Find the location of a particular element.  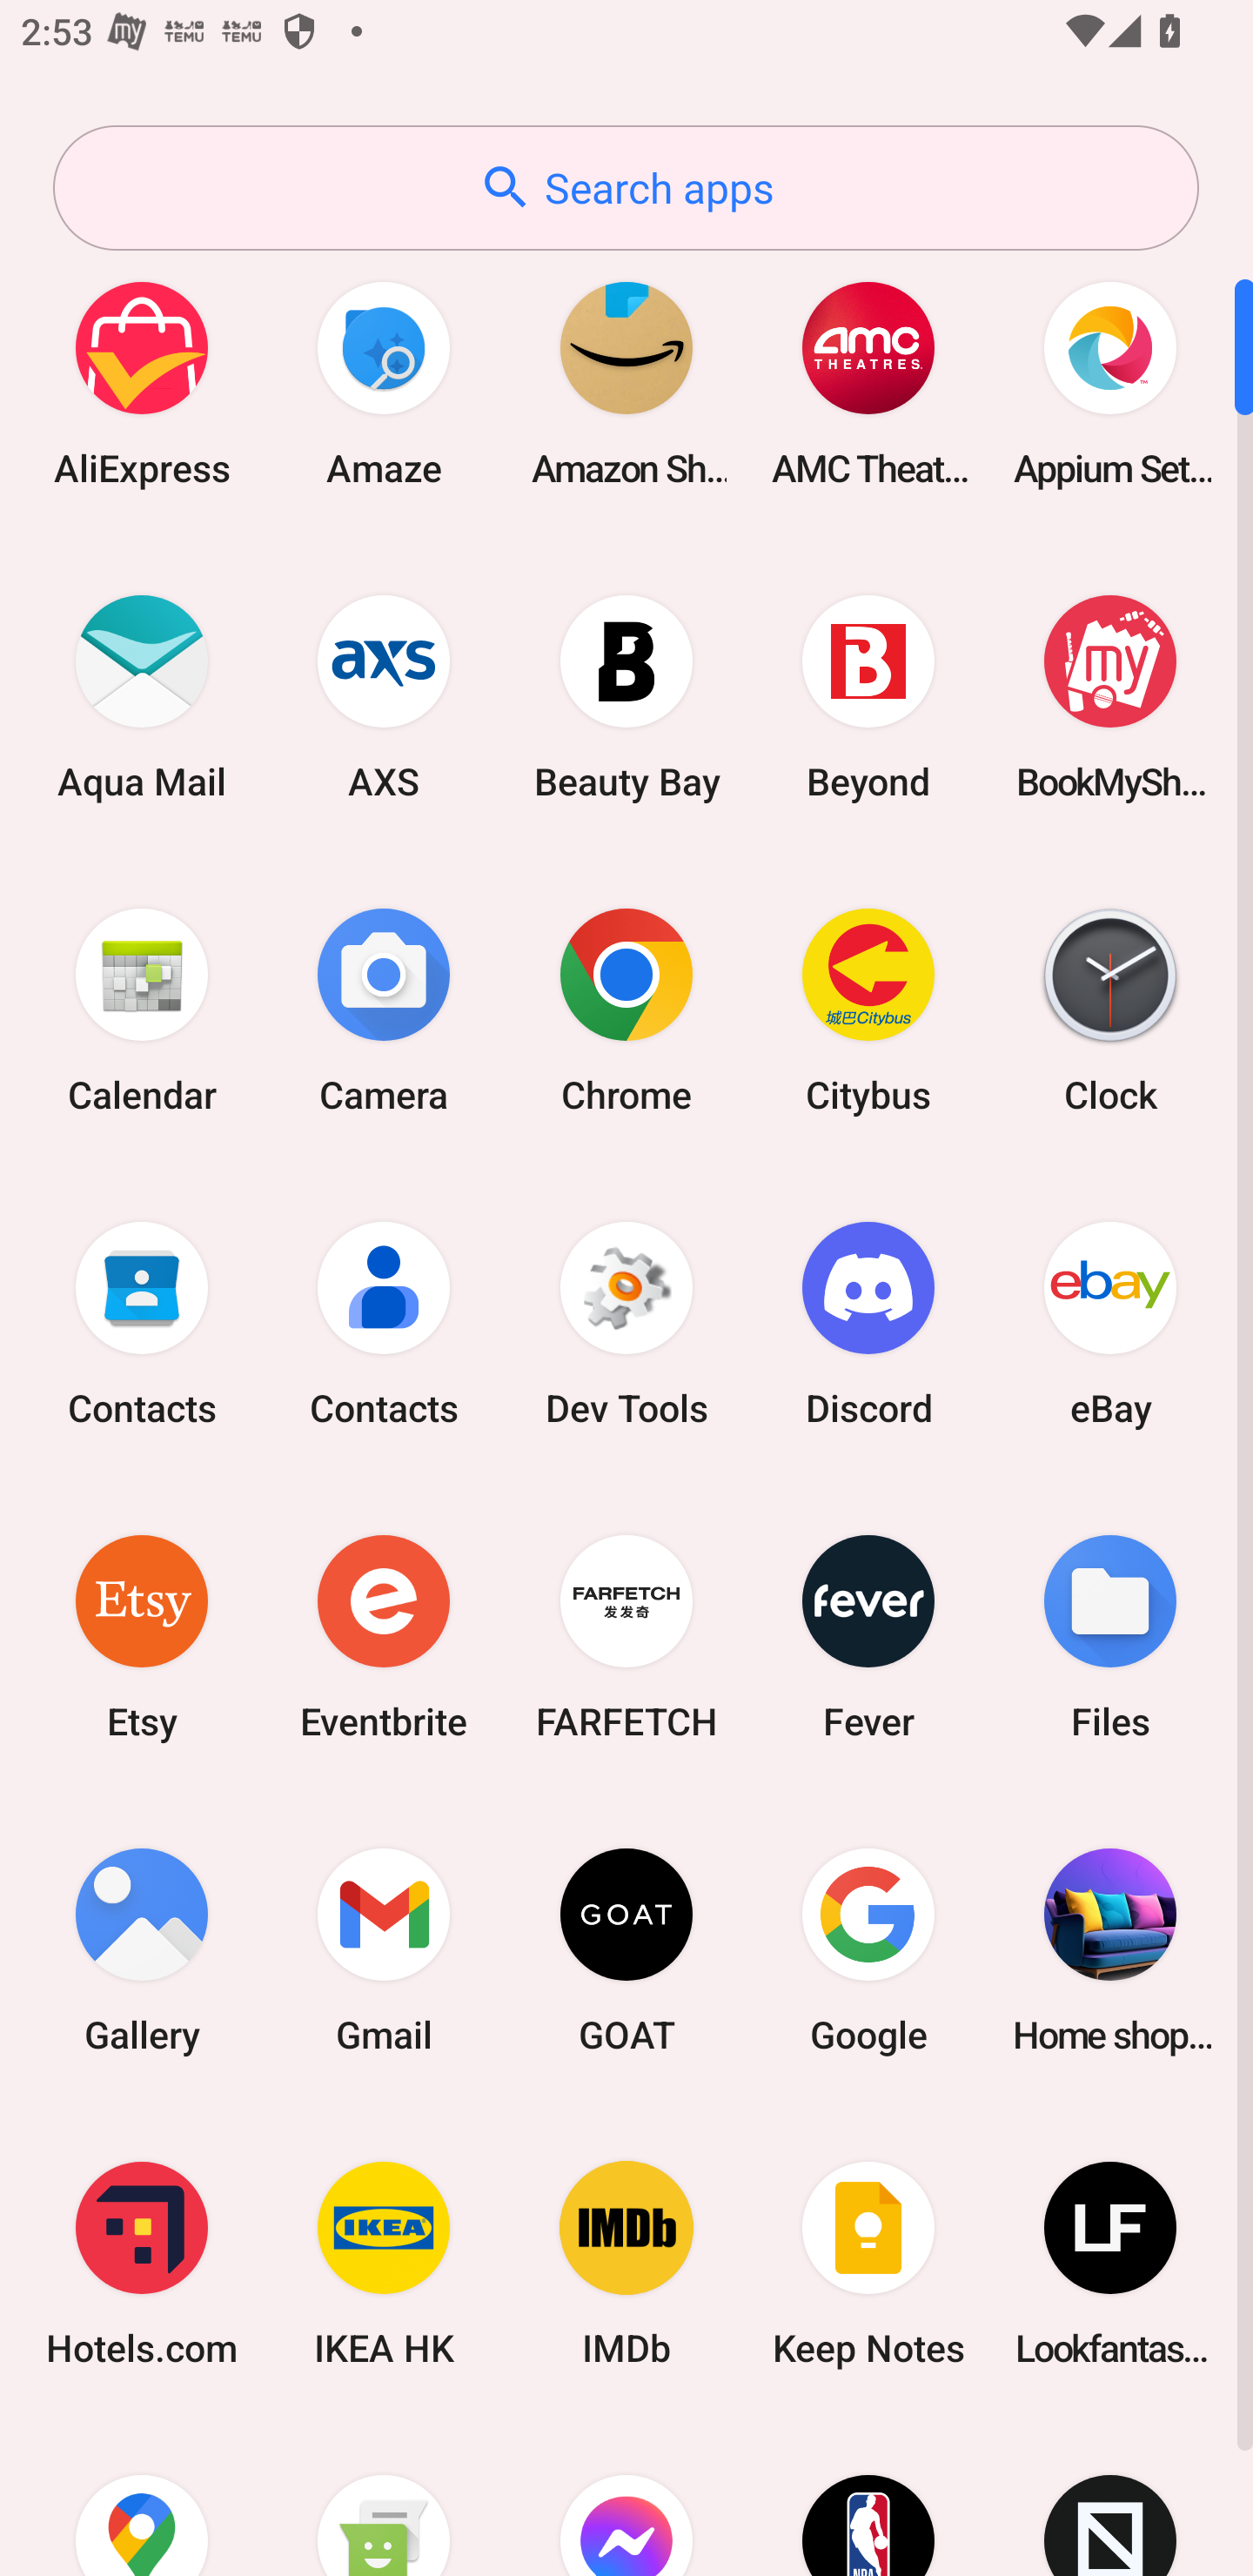

FARFETCH is located at coordinates (626, 1636).